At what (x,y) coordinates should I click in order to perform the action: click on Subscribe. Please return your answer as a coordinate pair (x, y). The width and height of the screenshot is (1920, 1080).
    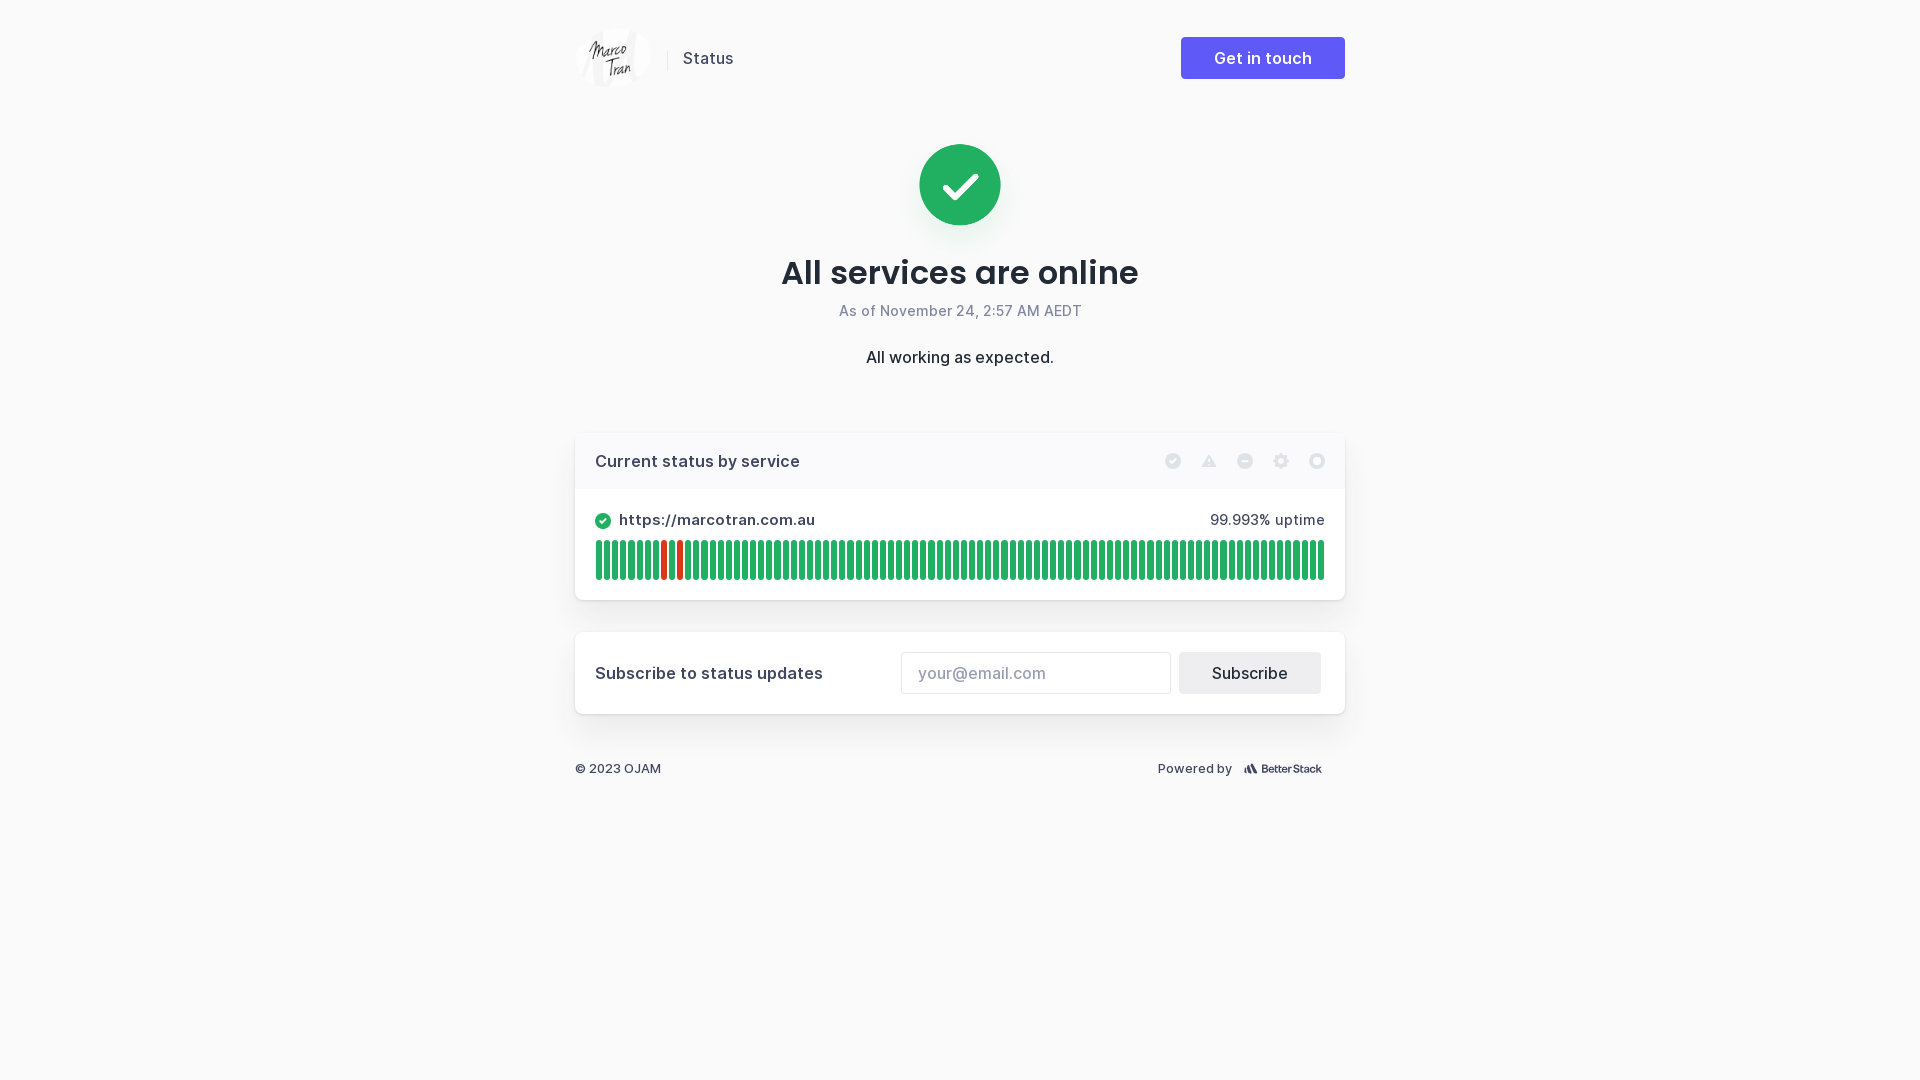
    Looking at the image, I should click on (1250, 673).